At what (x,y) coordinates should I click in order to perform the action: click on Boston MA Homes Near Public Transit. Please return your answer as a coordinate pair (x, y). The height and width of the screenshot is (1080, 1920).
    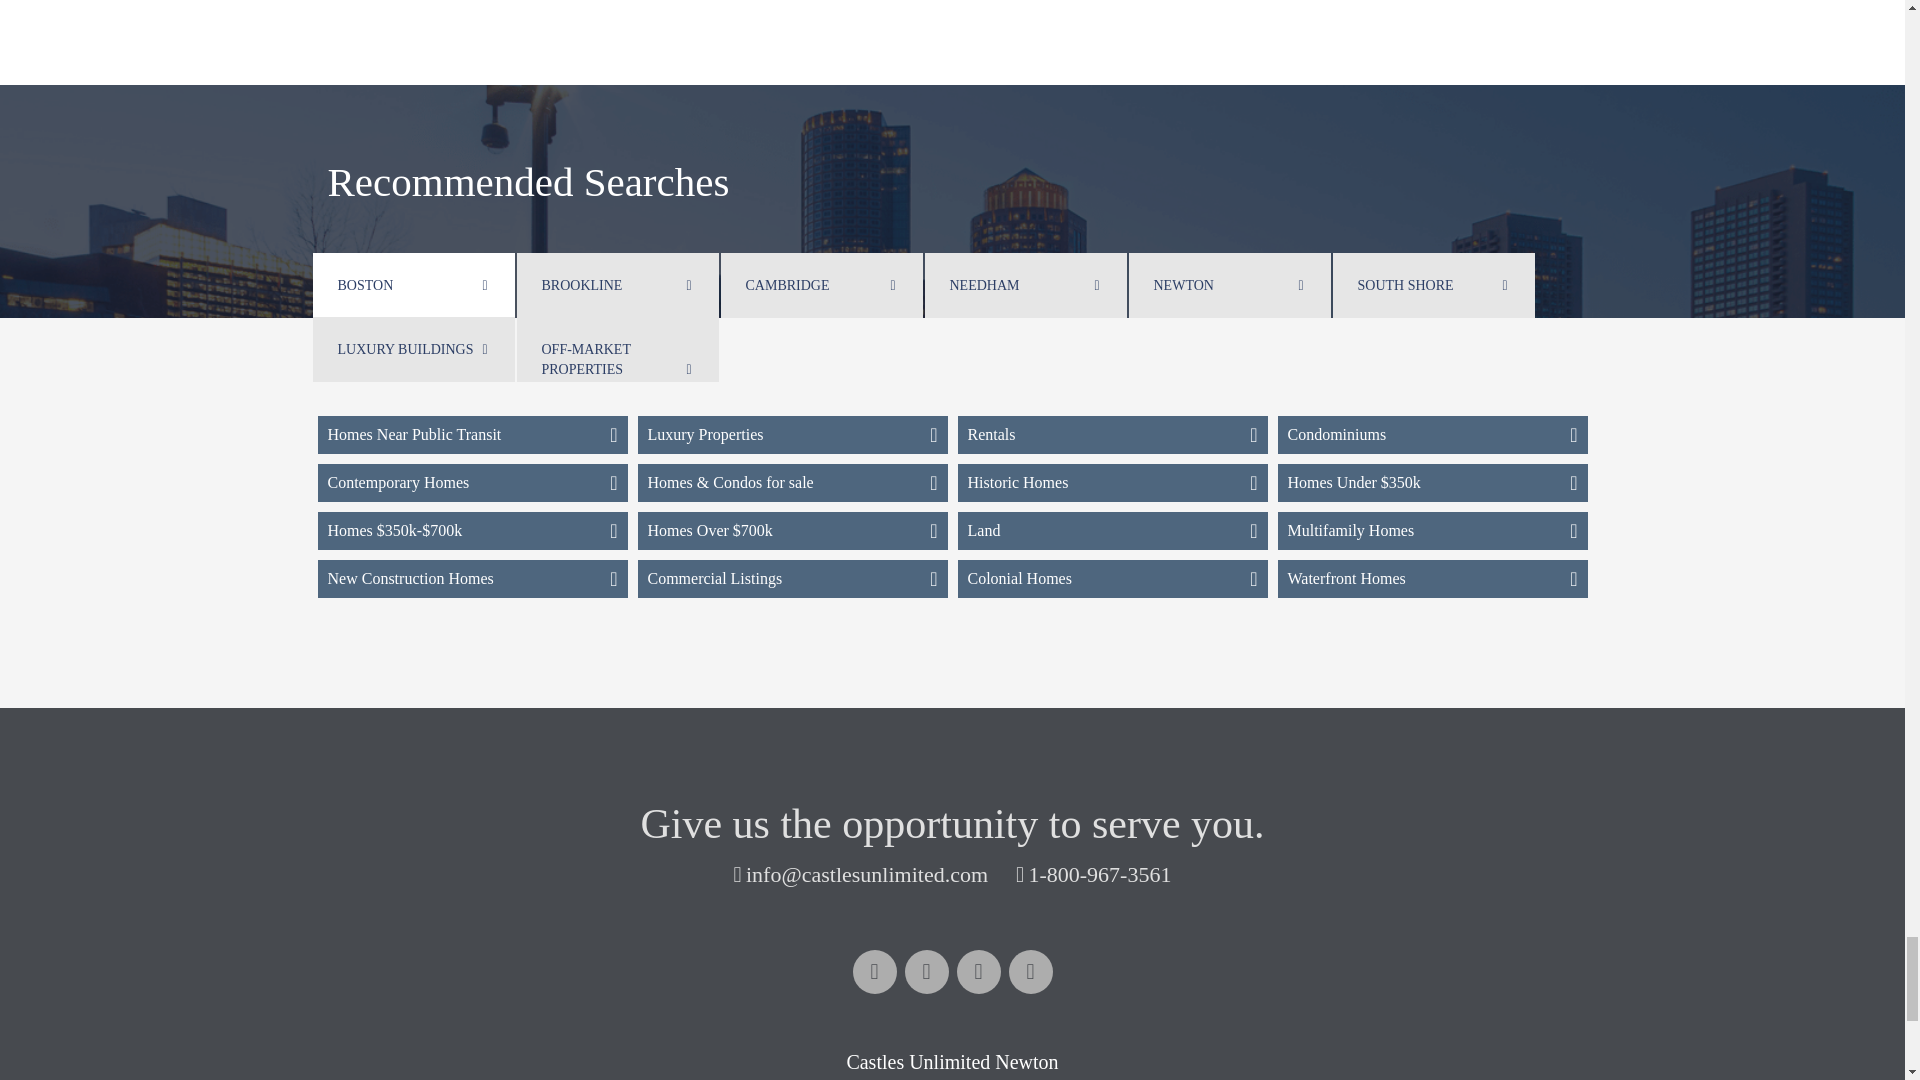
    Looking at the image, I should click on (472, 434).